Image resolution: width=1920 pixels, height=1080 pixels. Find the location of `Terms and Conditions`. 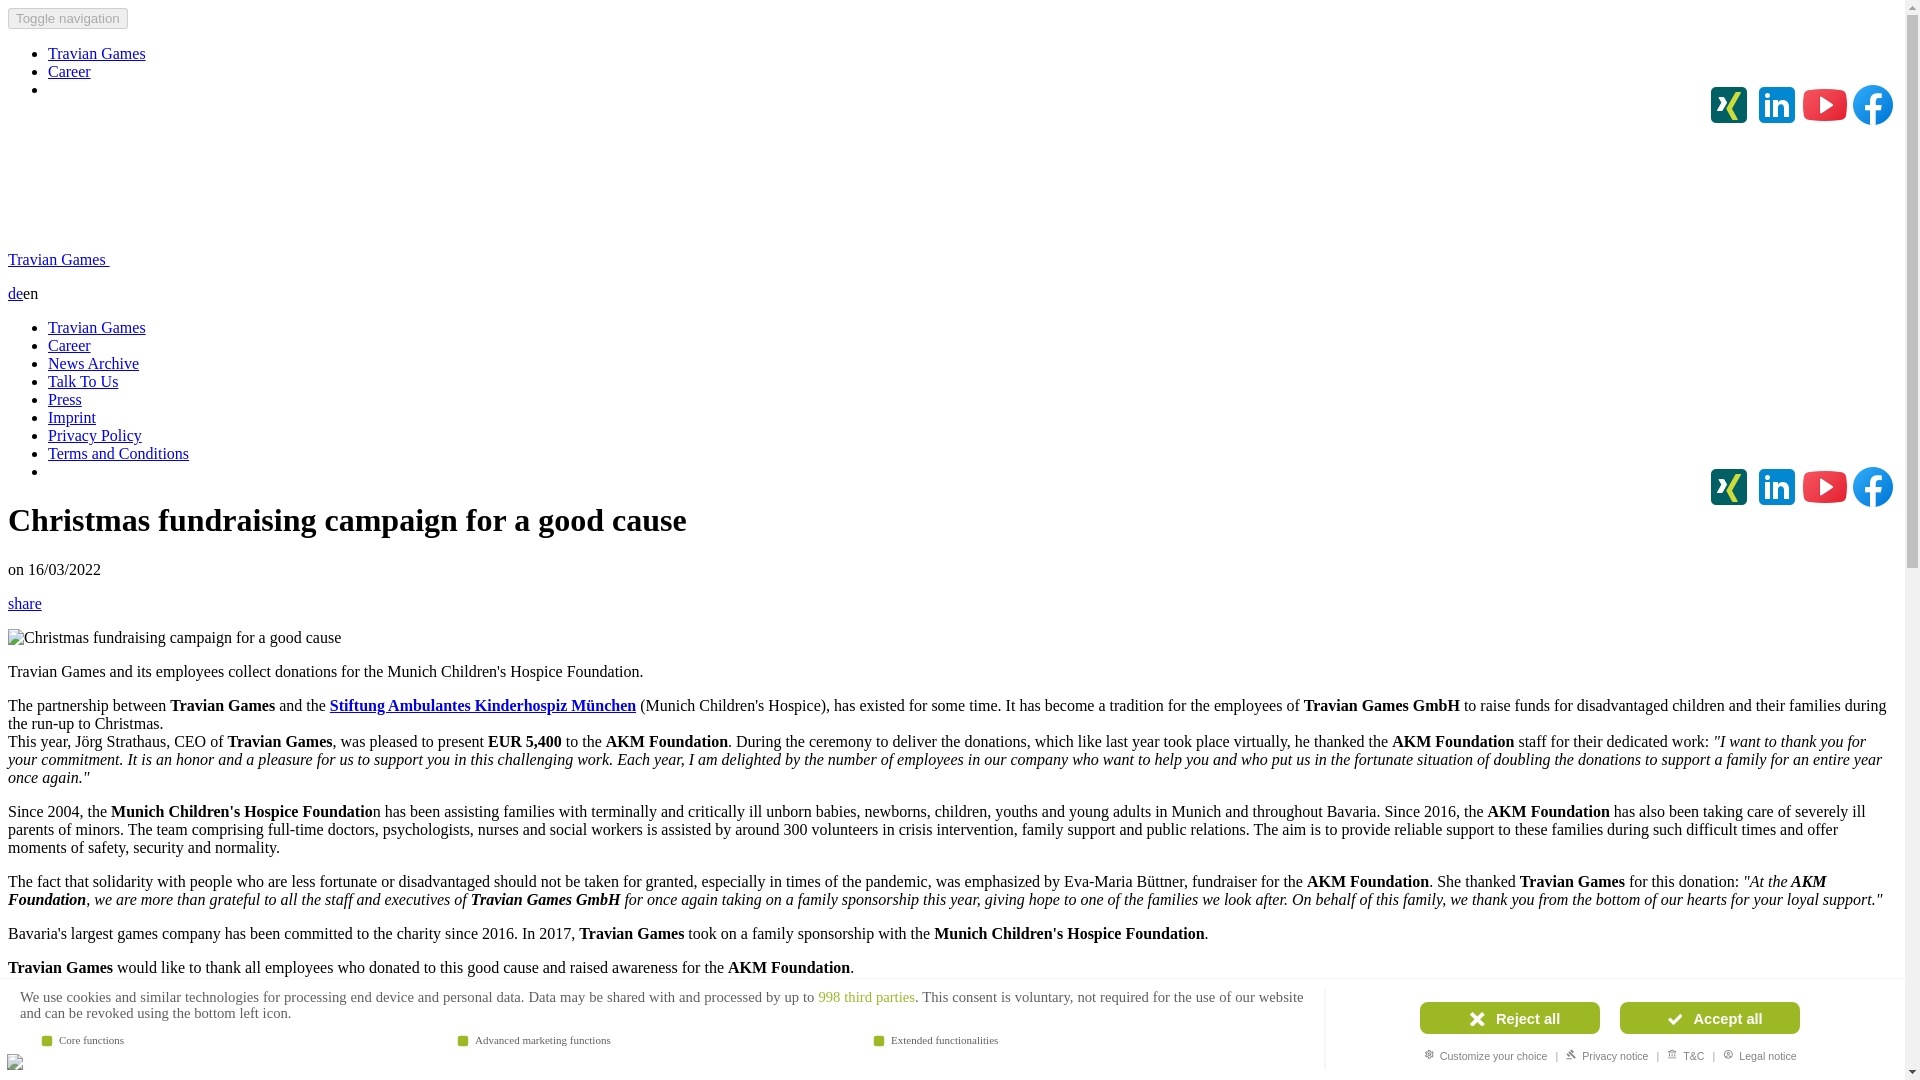

Terms and Conditions is located at coordinates (118, 453).